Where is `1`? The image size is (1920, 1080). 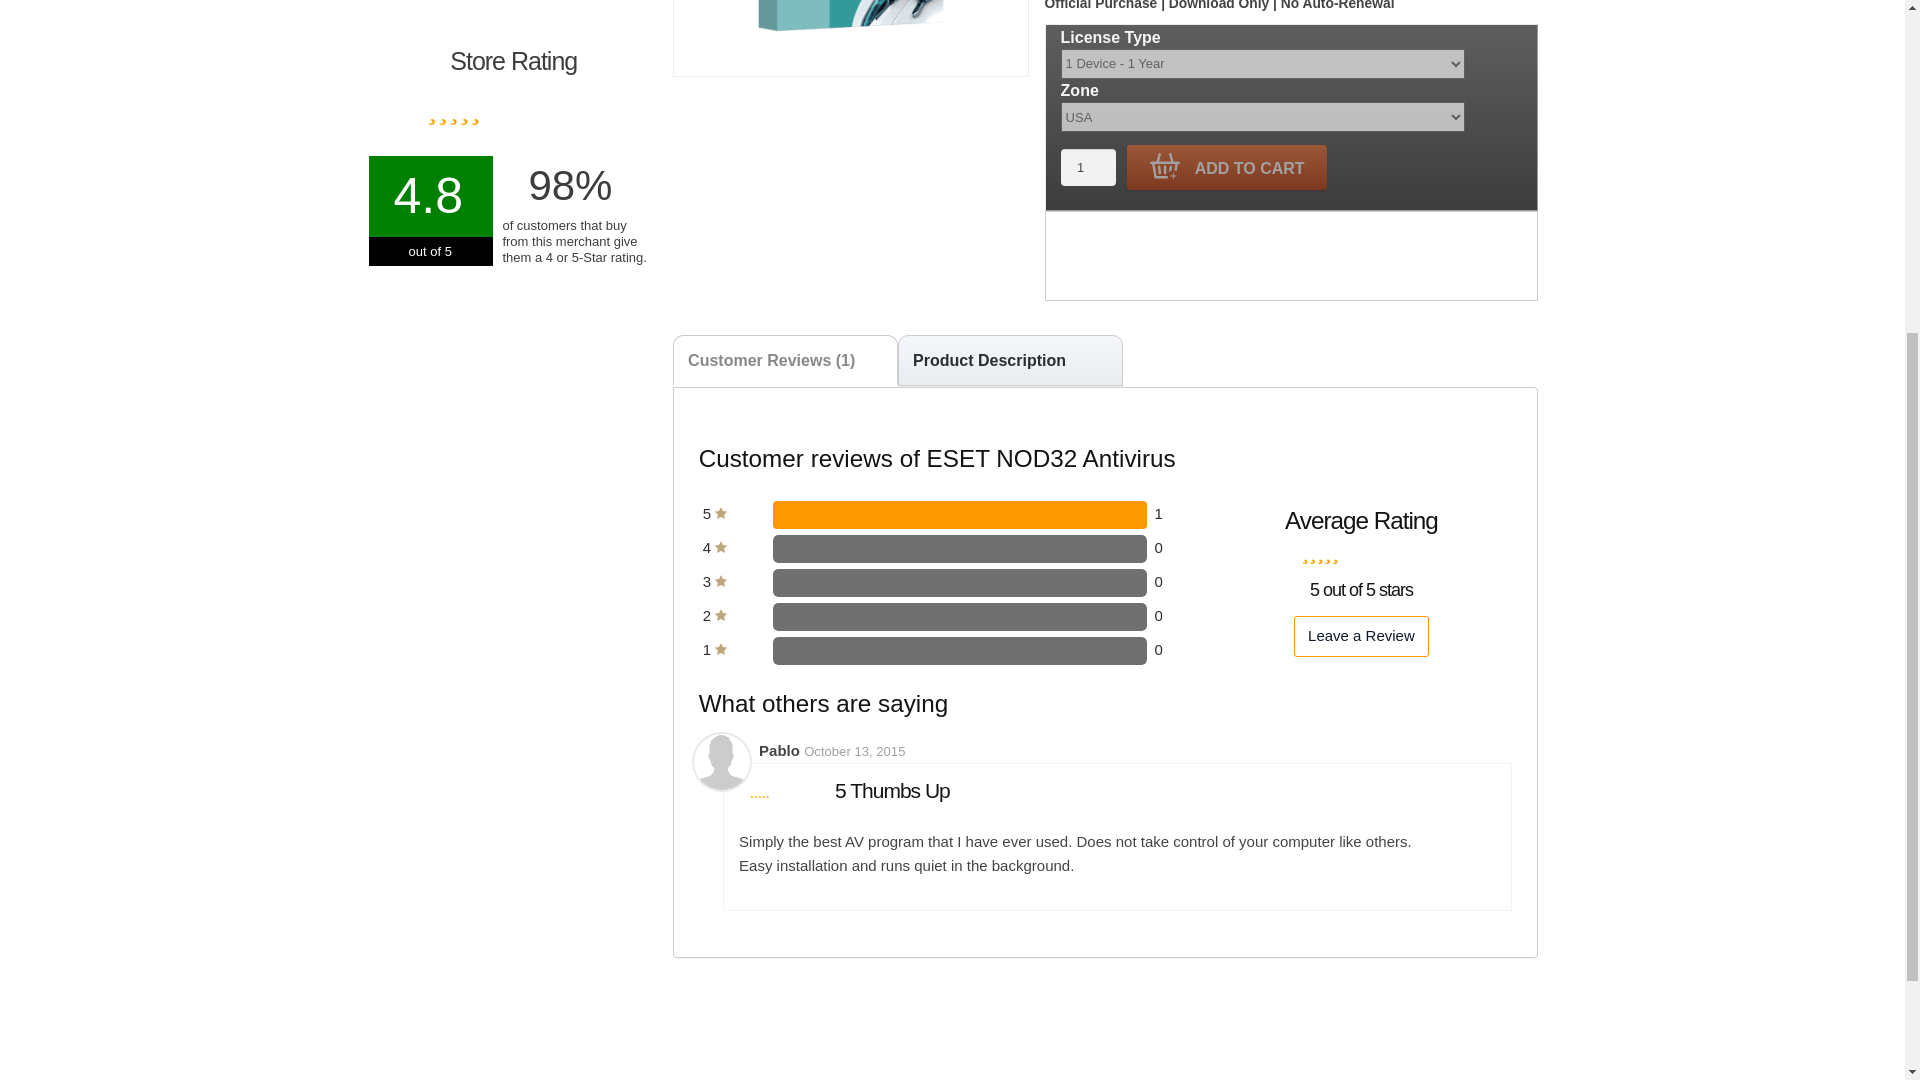 1 is located at coordinates (1088, 167).